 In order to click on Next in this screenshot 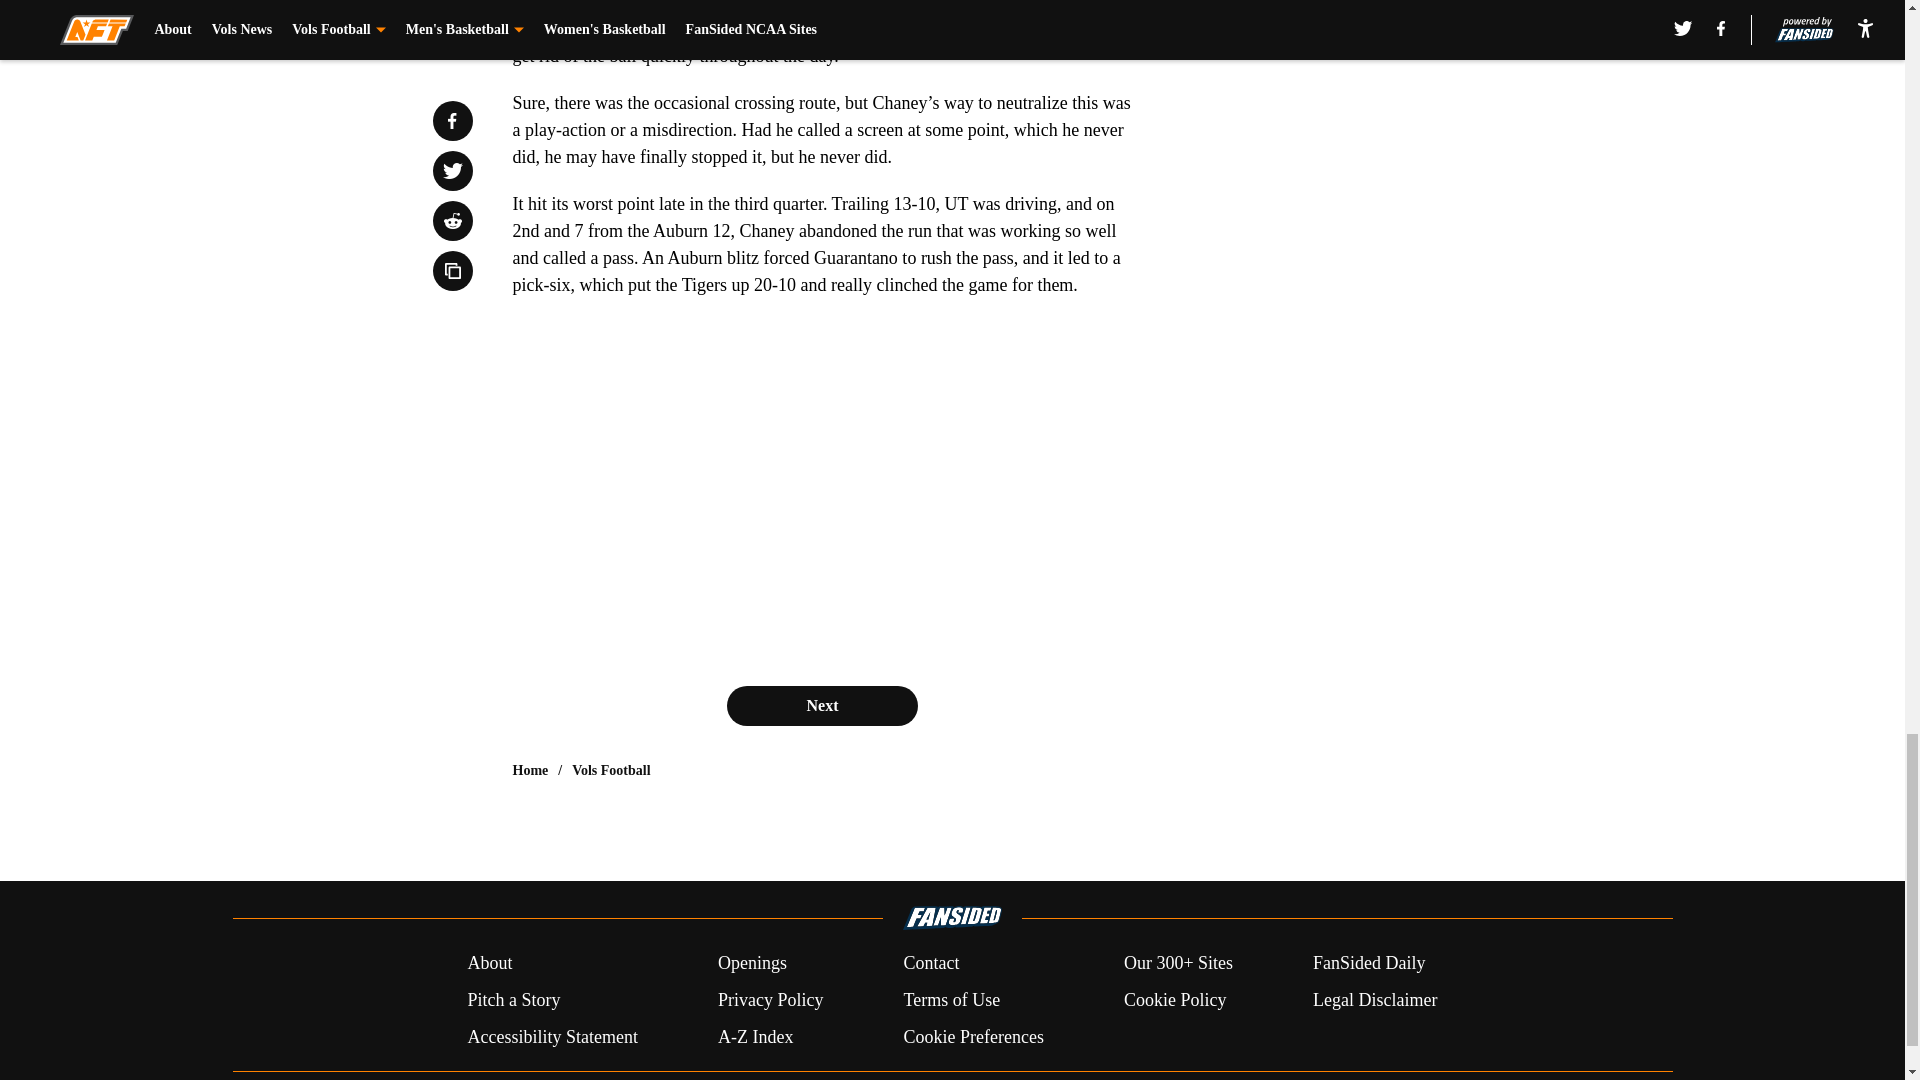, I will do `click(821, 705)`.